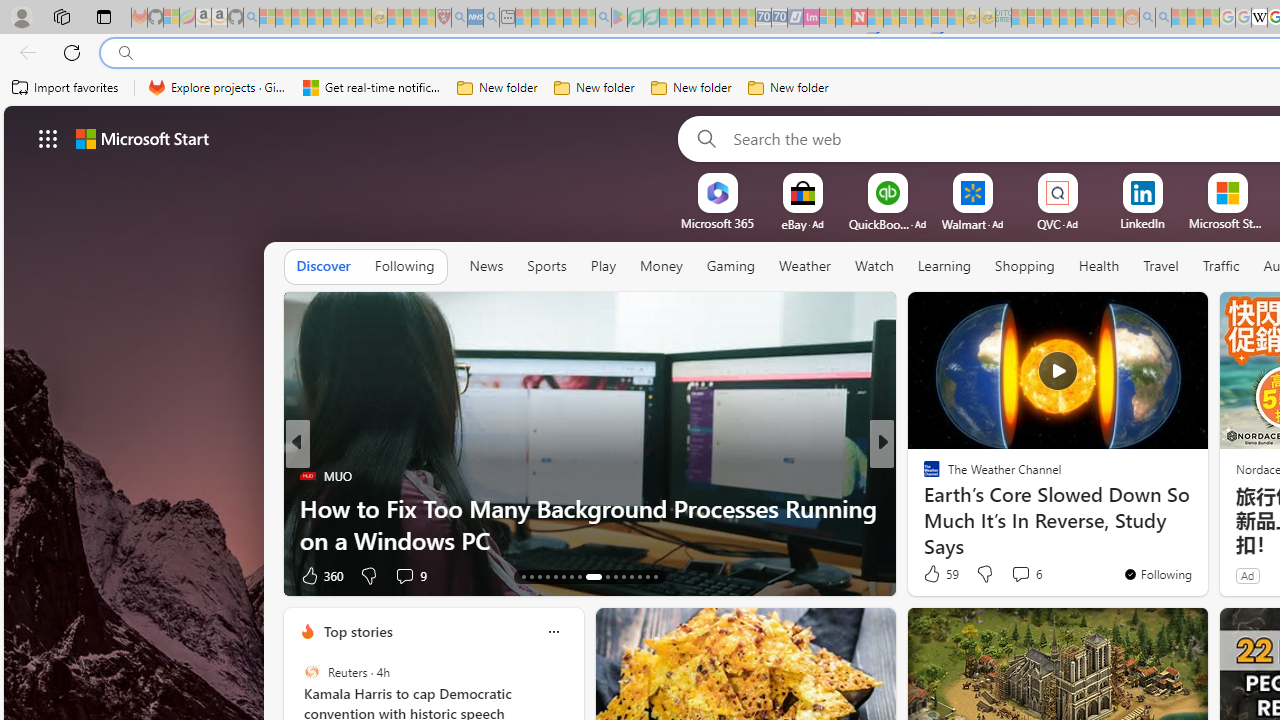 Image resolution: width=1280 pixels, height=720 pixels. What do you see at coordinates (1014, 576) in the screenshot?
I see `View comments 5 Comment` at bounding box center [1014, 576].